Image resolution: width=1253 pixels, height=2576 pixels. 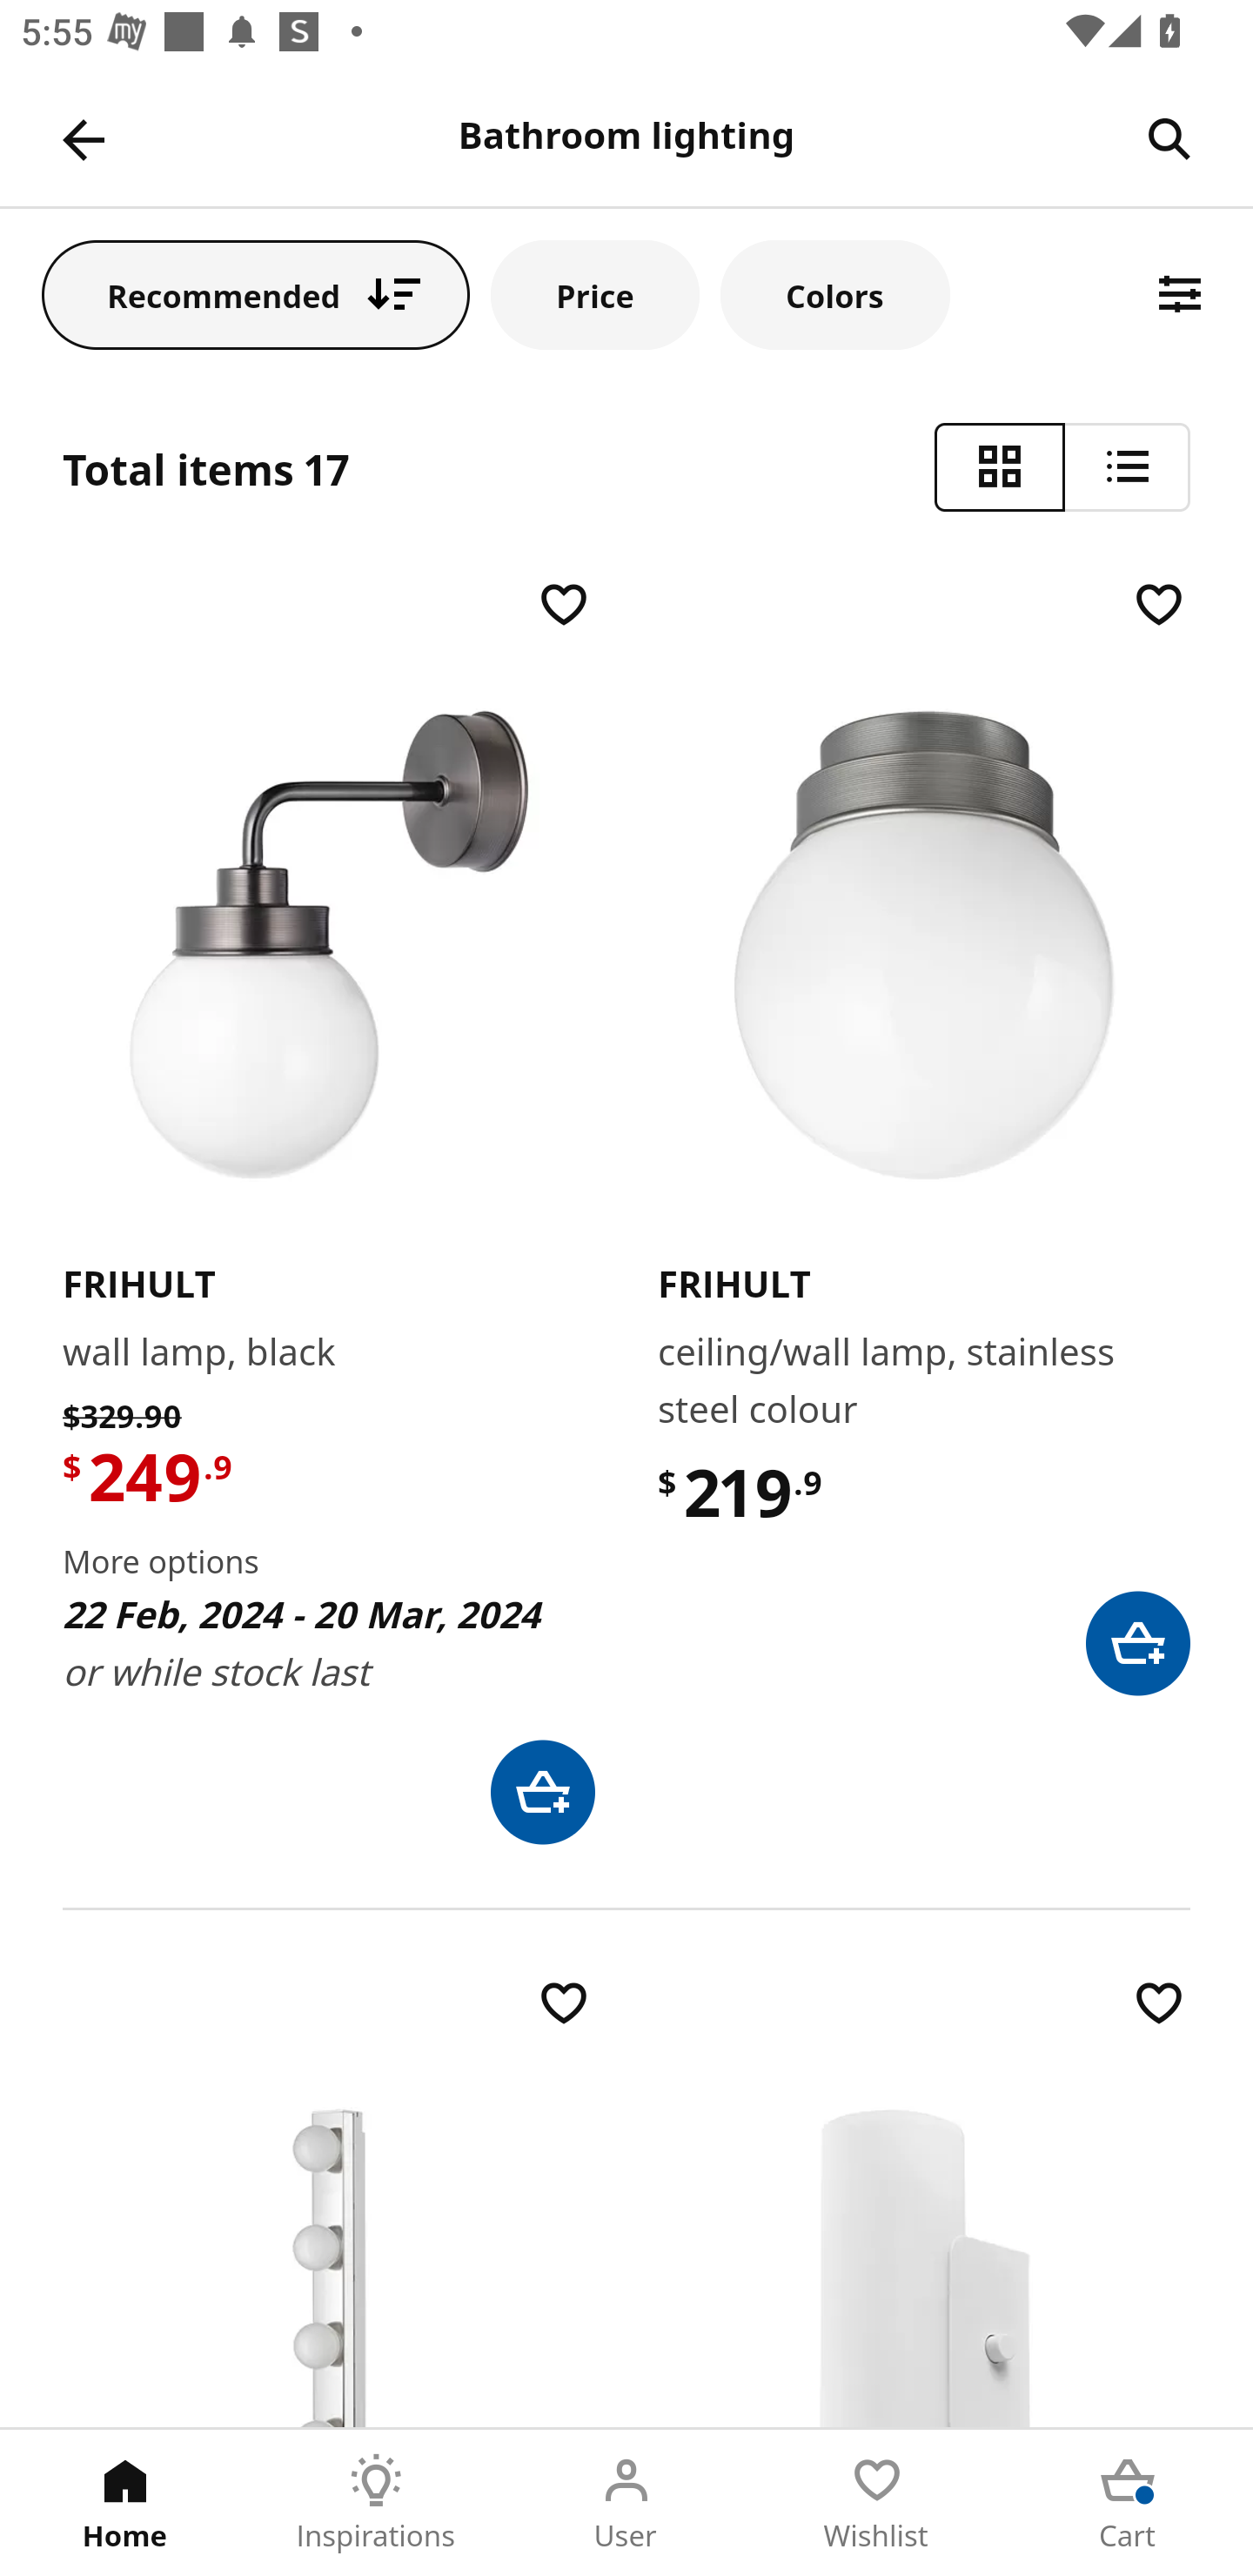 I want to click on User
Tab 3 of 5, so click(x=626, y=2503).